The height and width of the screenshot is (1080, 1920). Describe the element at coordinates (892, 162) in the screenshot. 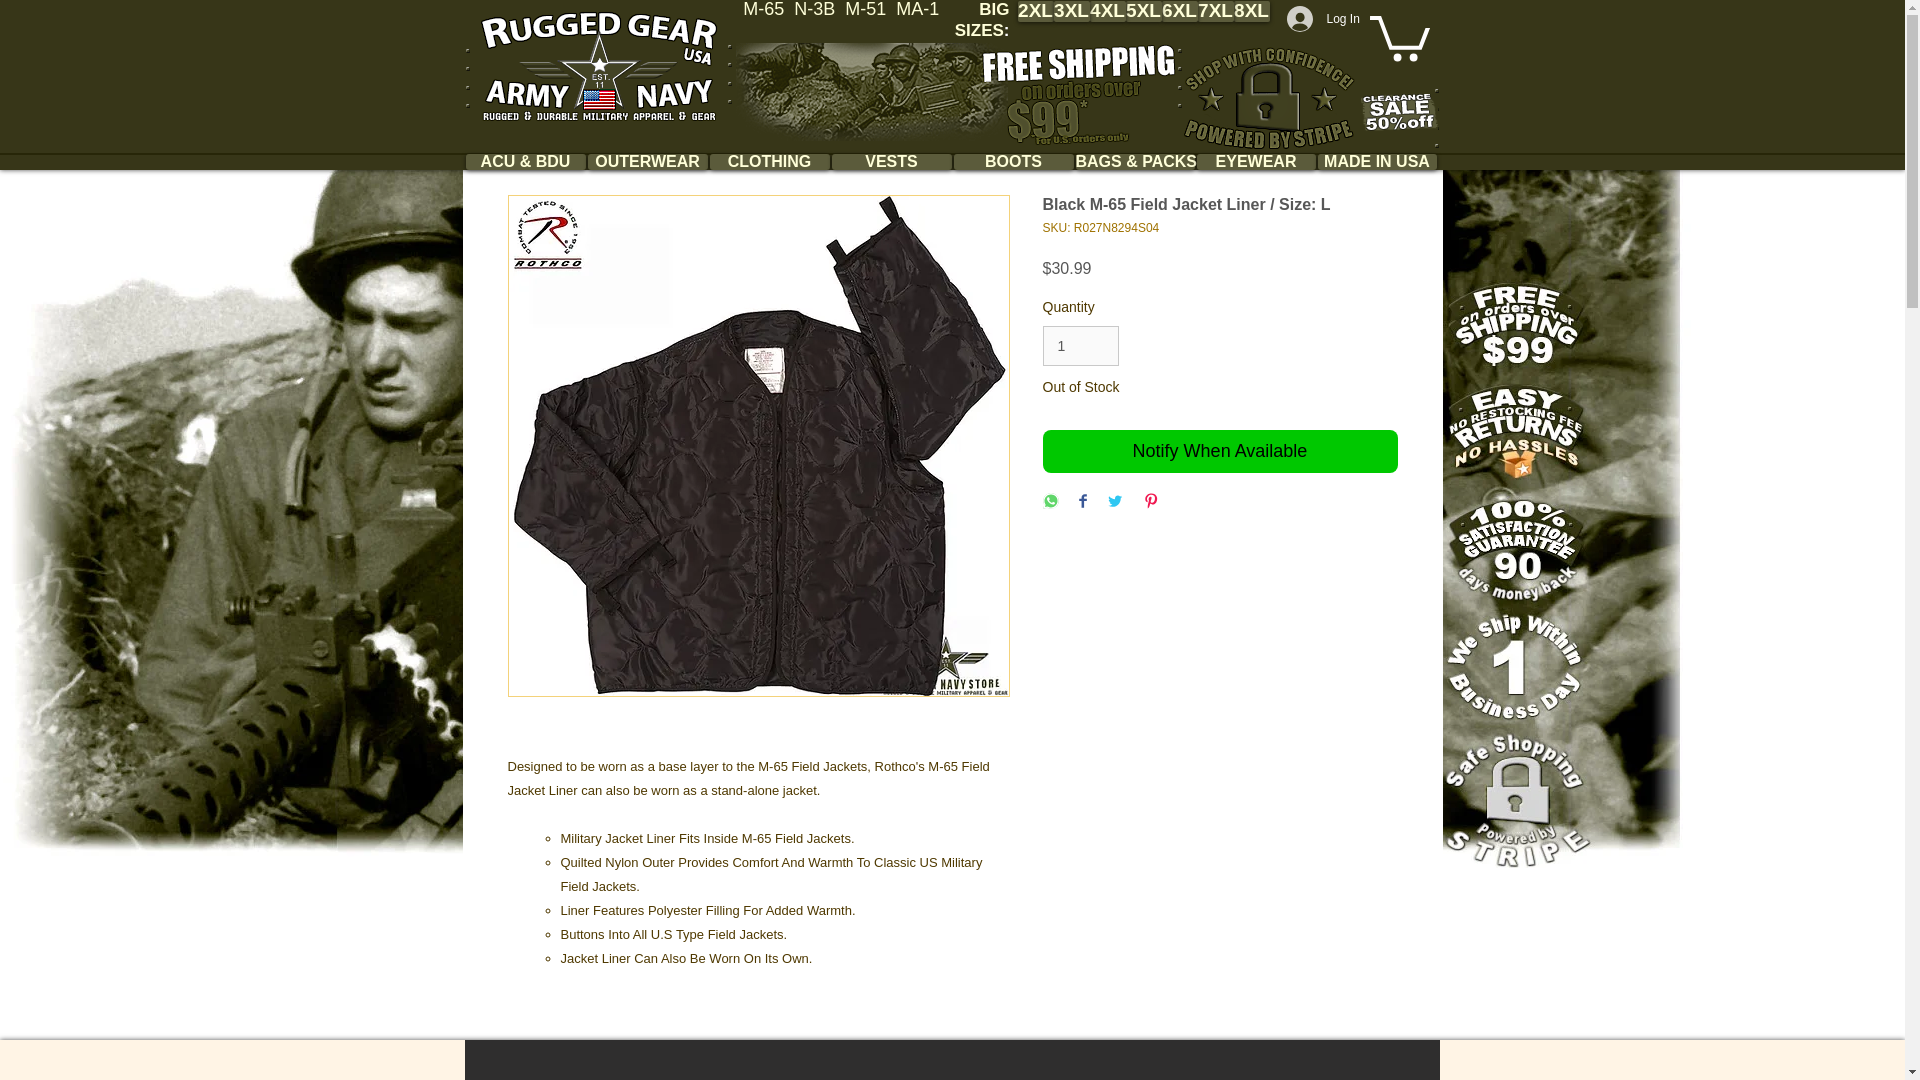

I see `VESTS` at that location.